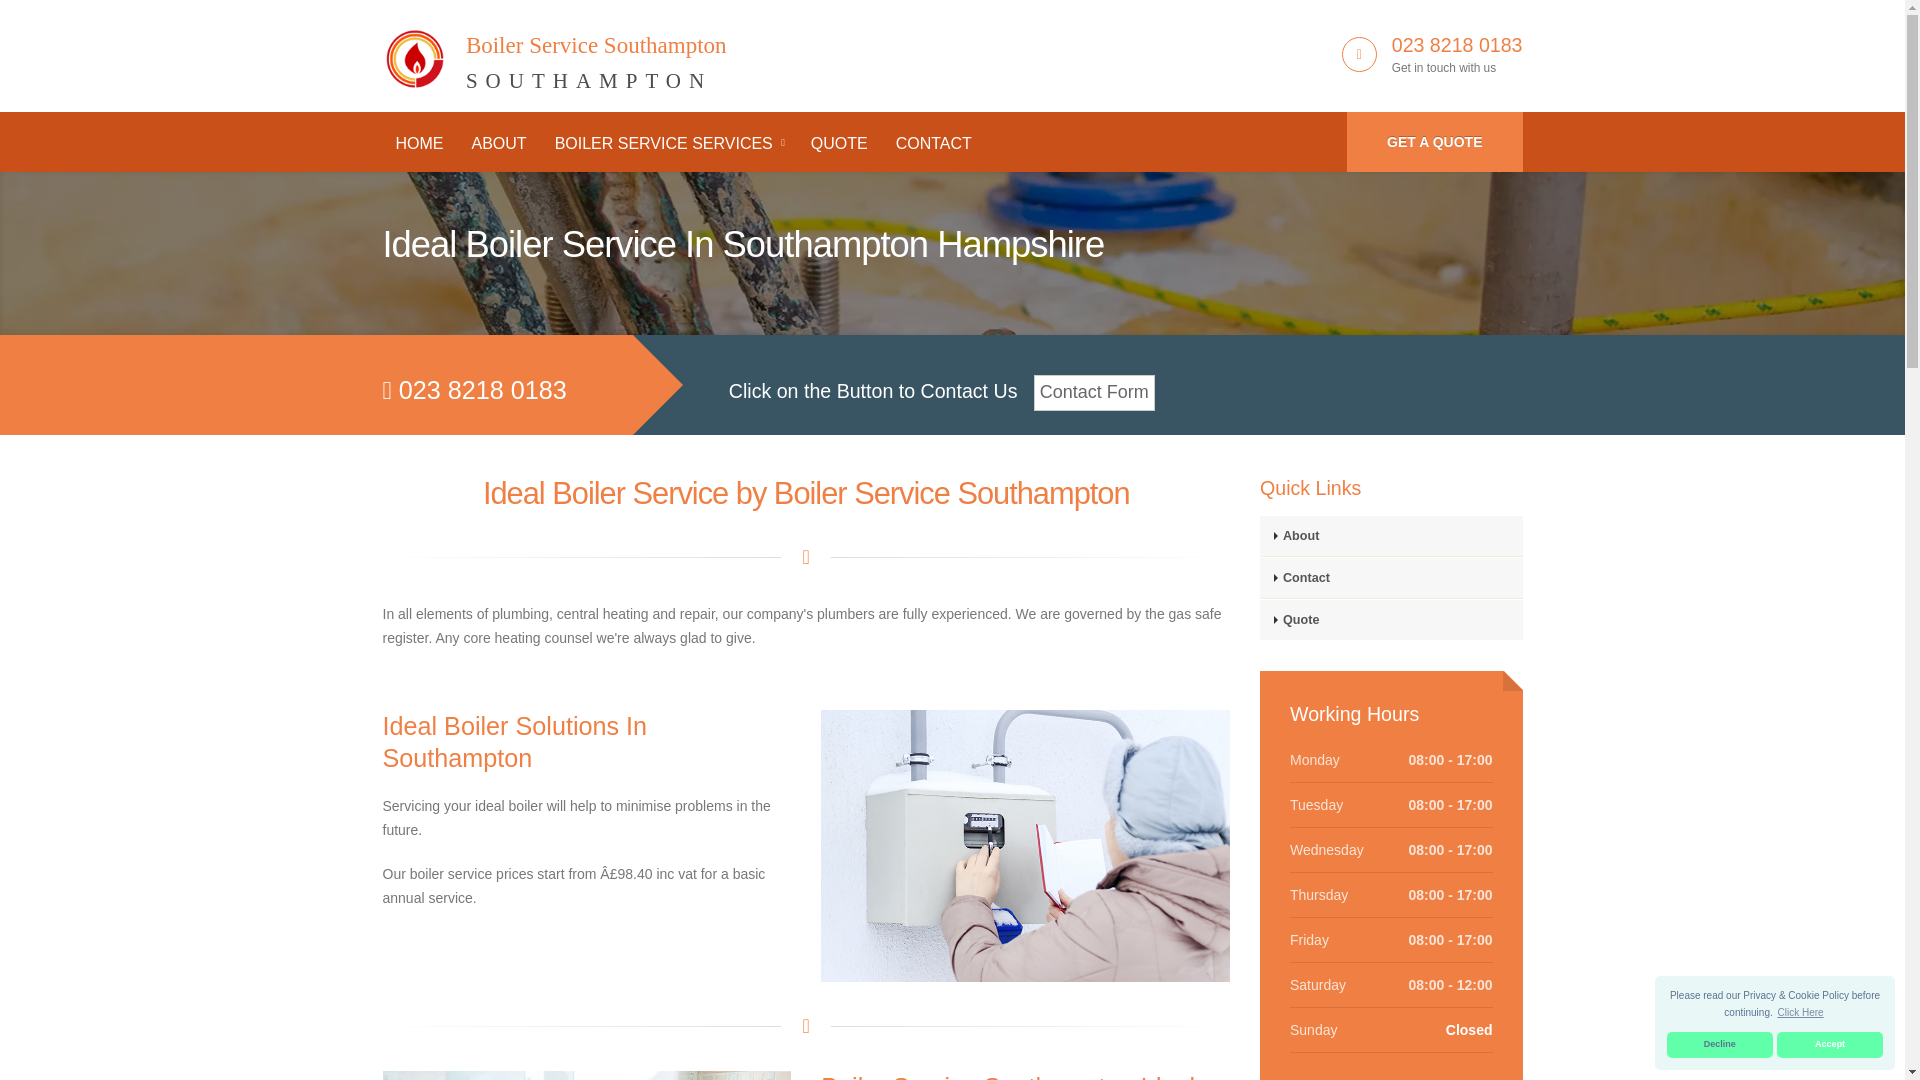 This screenshot has height=1080, width=1920. I want to click on Click Here, so click(554, 51).